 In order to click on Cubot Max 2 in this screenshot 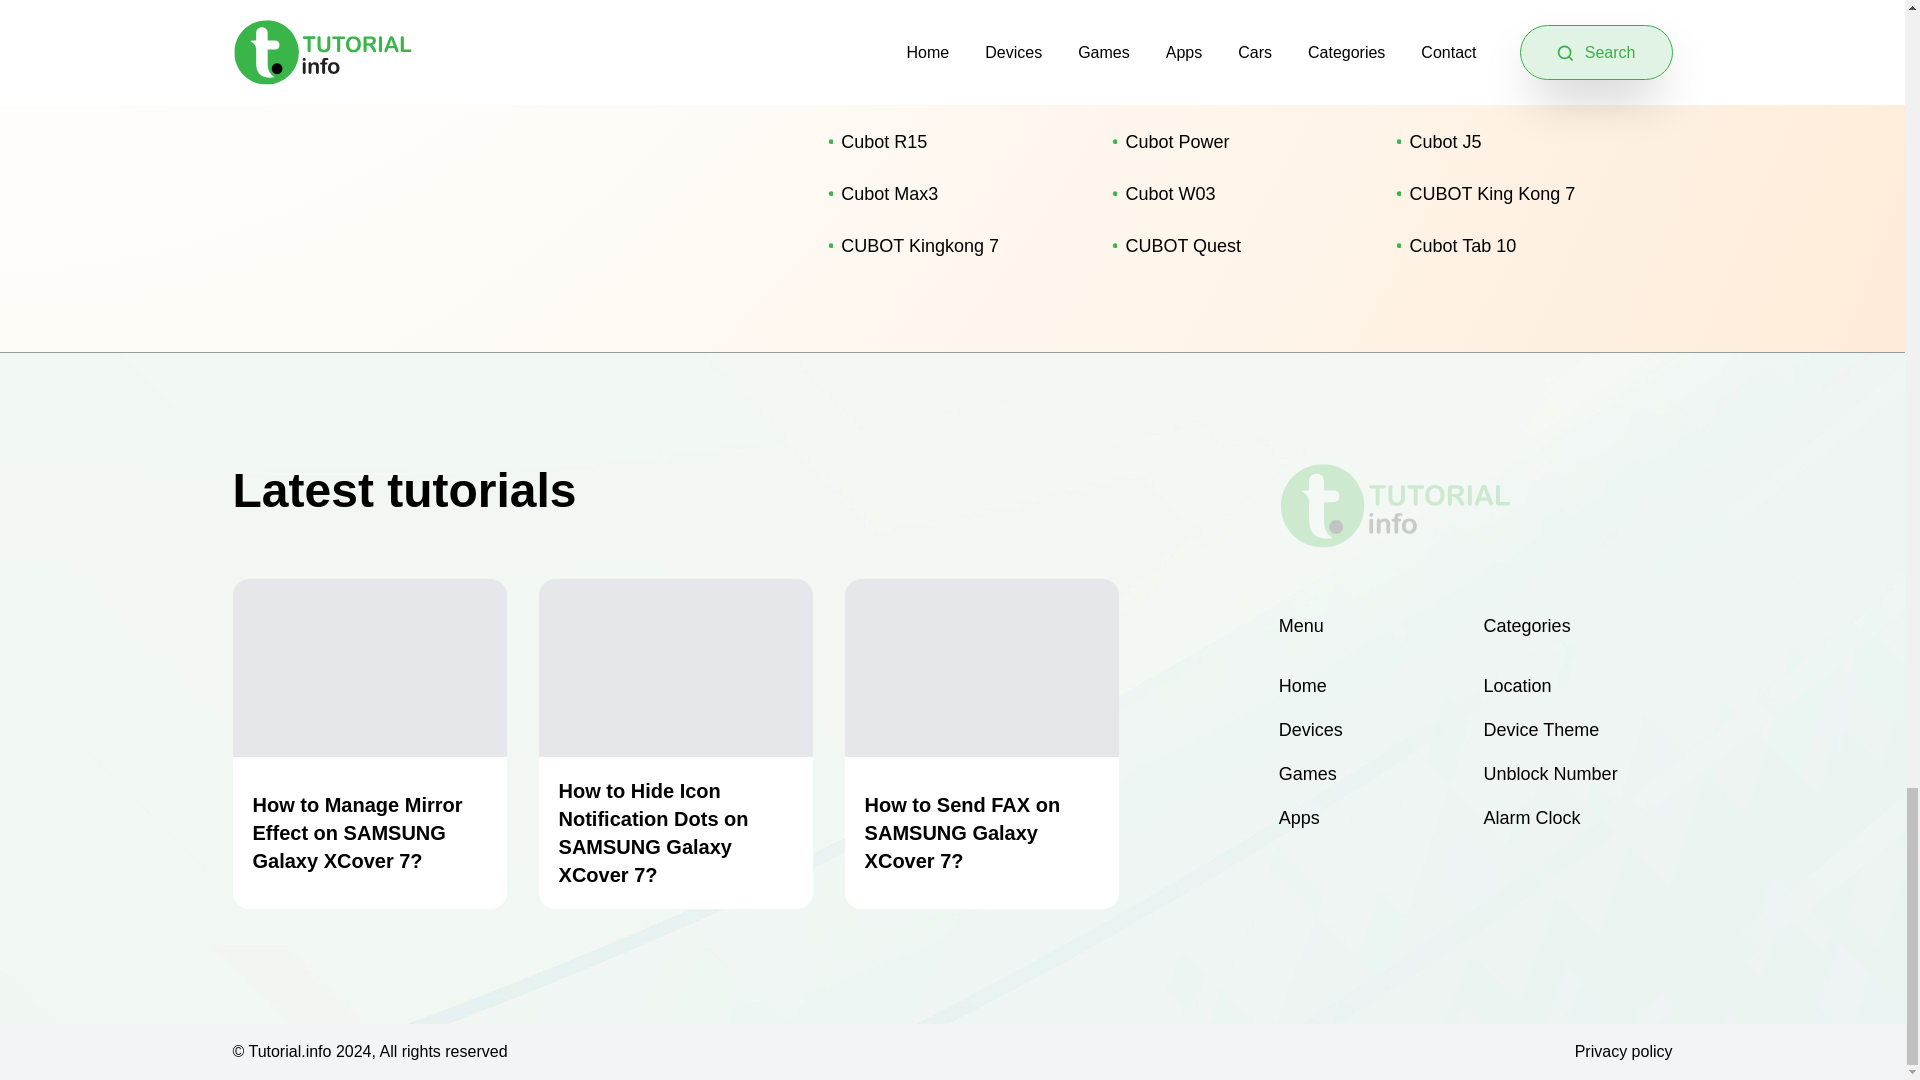, I will do `click(1522, 89)`.